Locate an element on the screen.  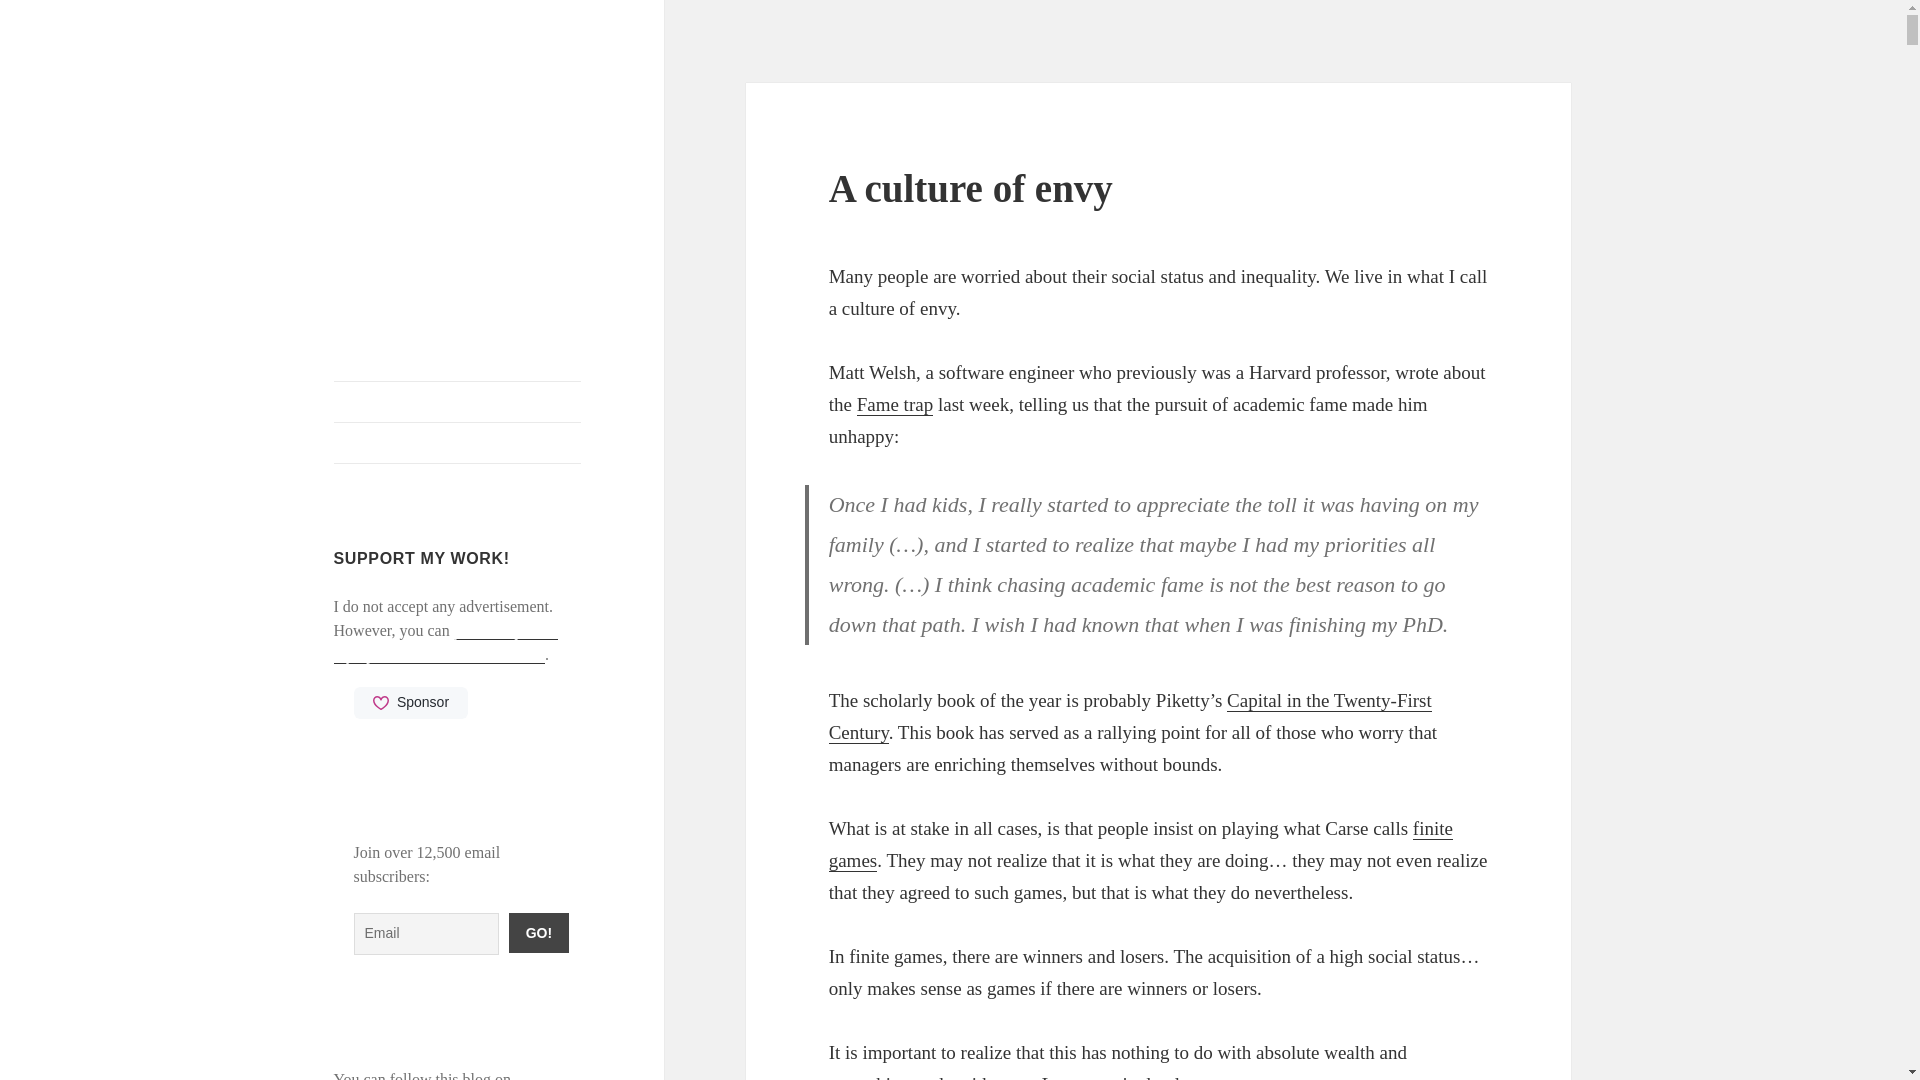
telegram is located at coordinates (542, 1076).